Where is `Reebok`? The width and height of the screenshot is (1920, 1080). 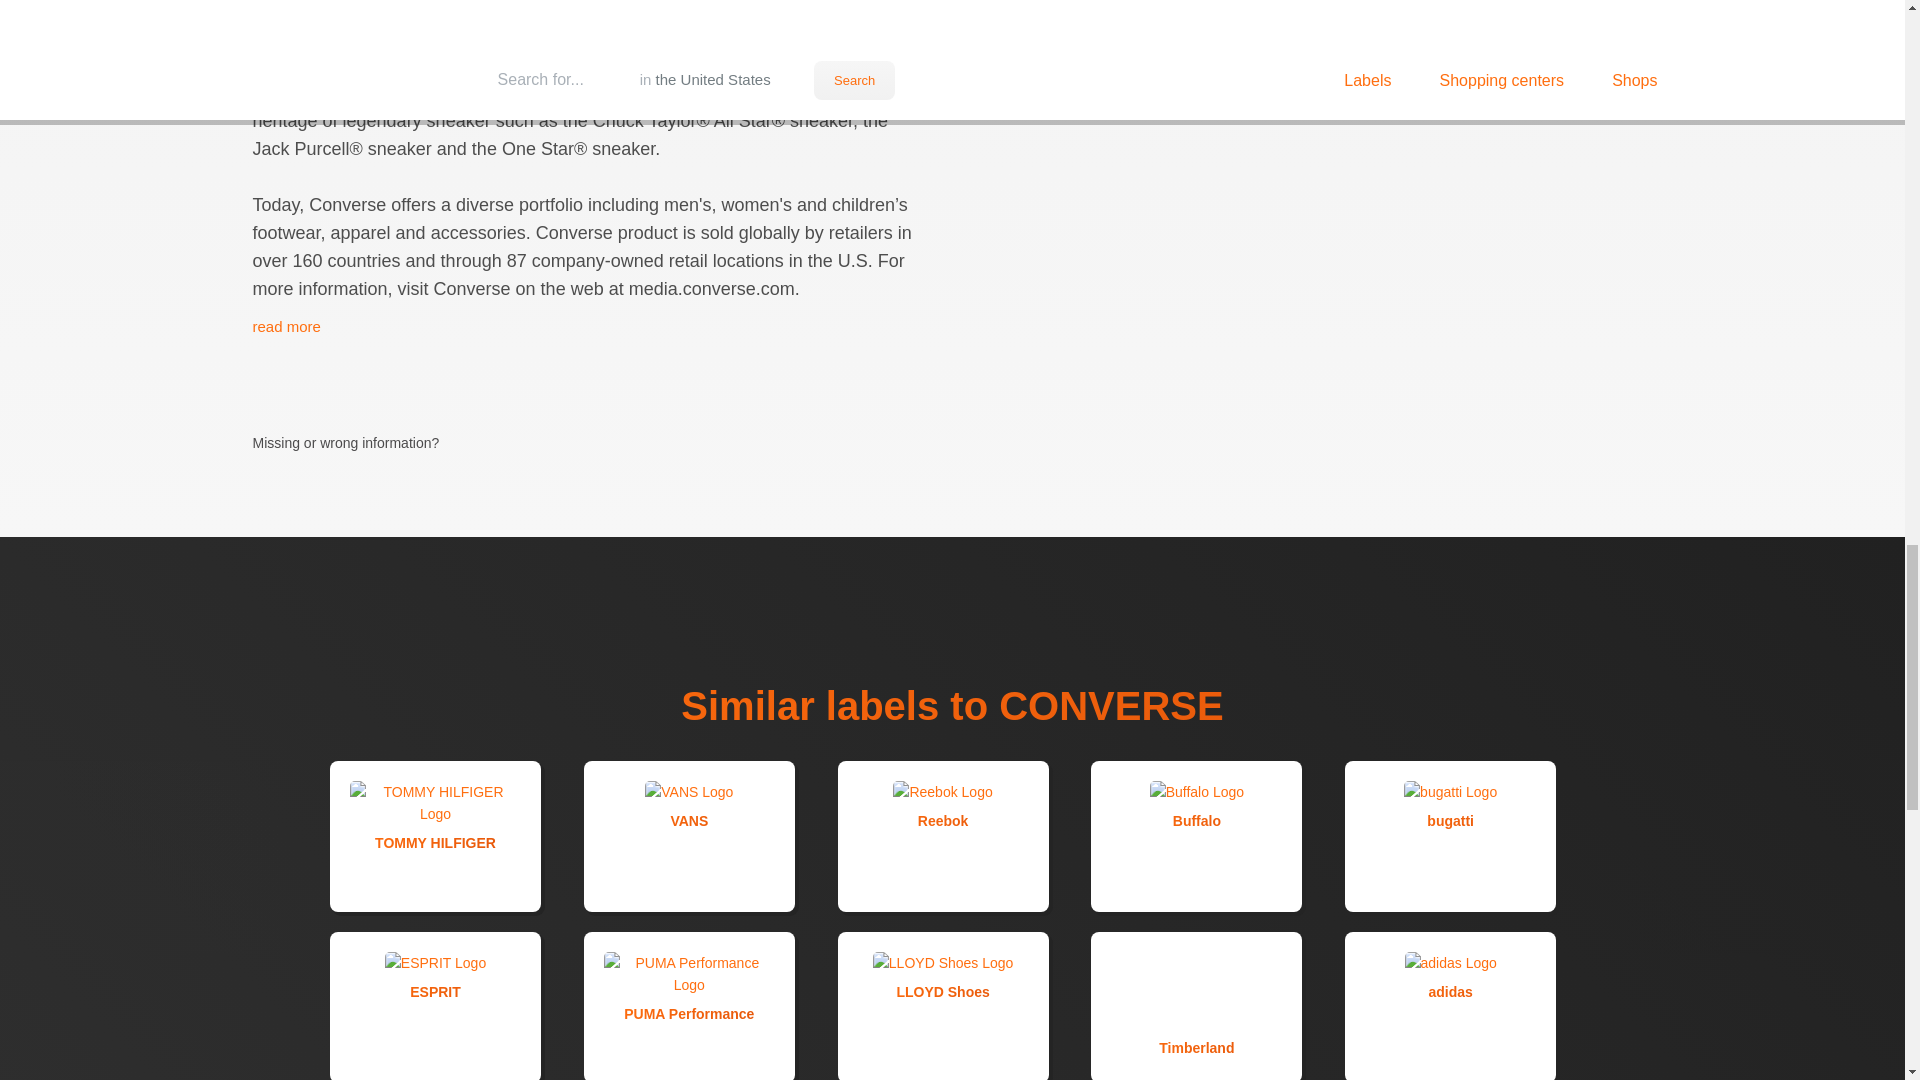 Reebok is located at coordinates (942, 835).